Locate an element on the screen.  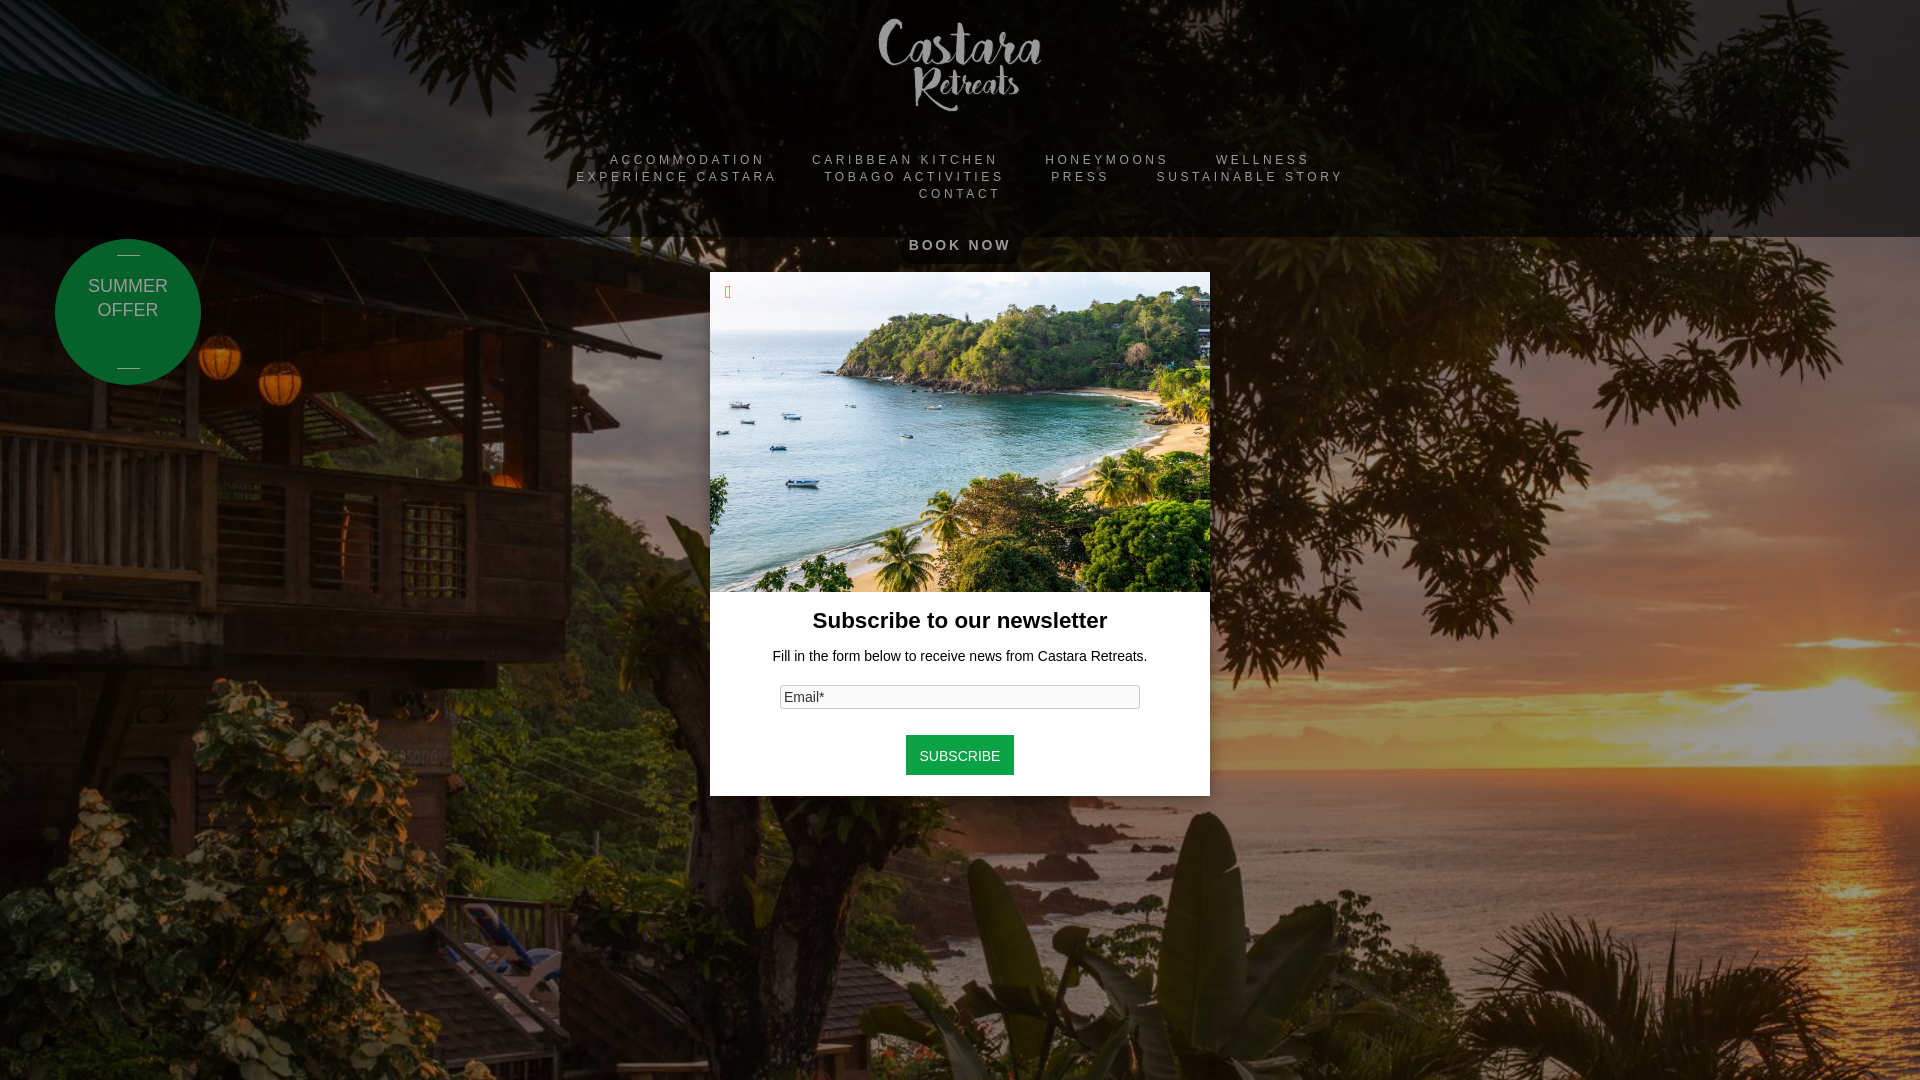
CARIBBEAN KITCHEN is located at coordinates (905, 160).